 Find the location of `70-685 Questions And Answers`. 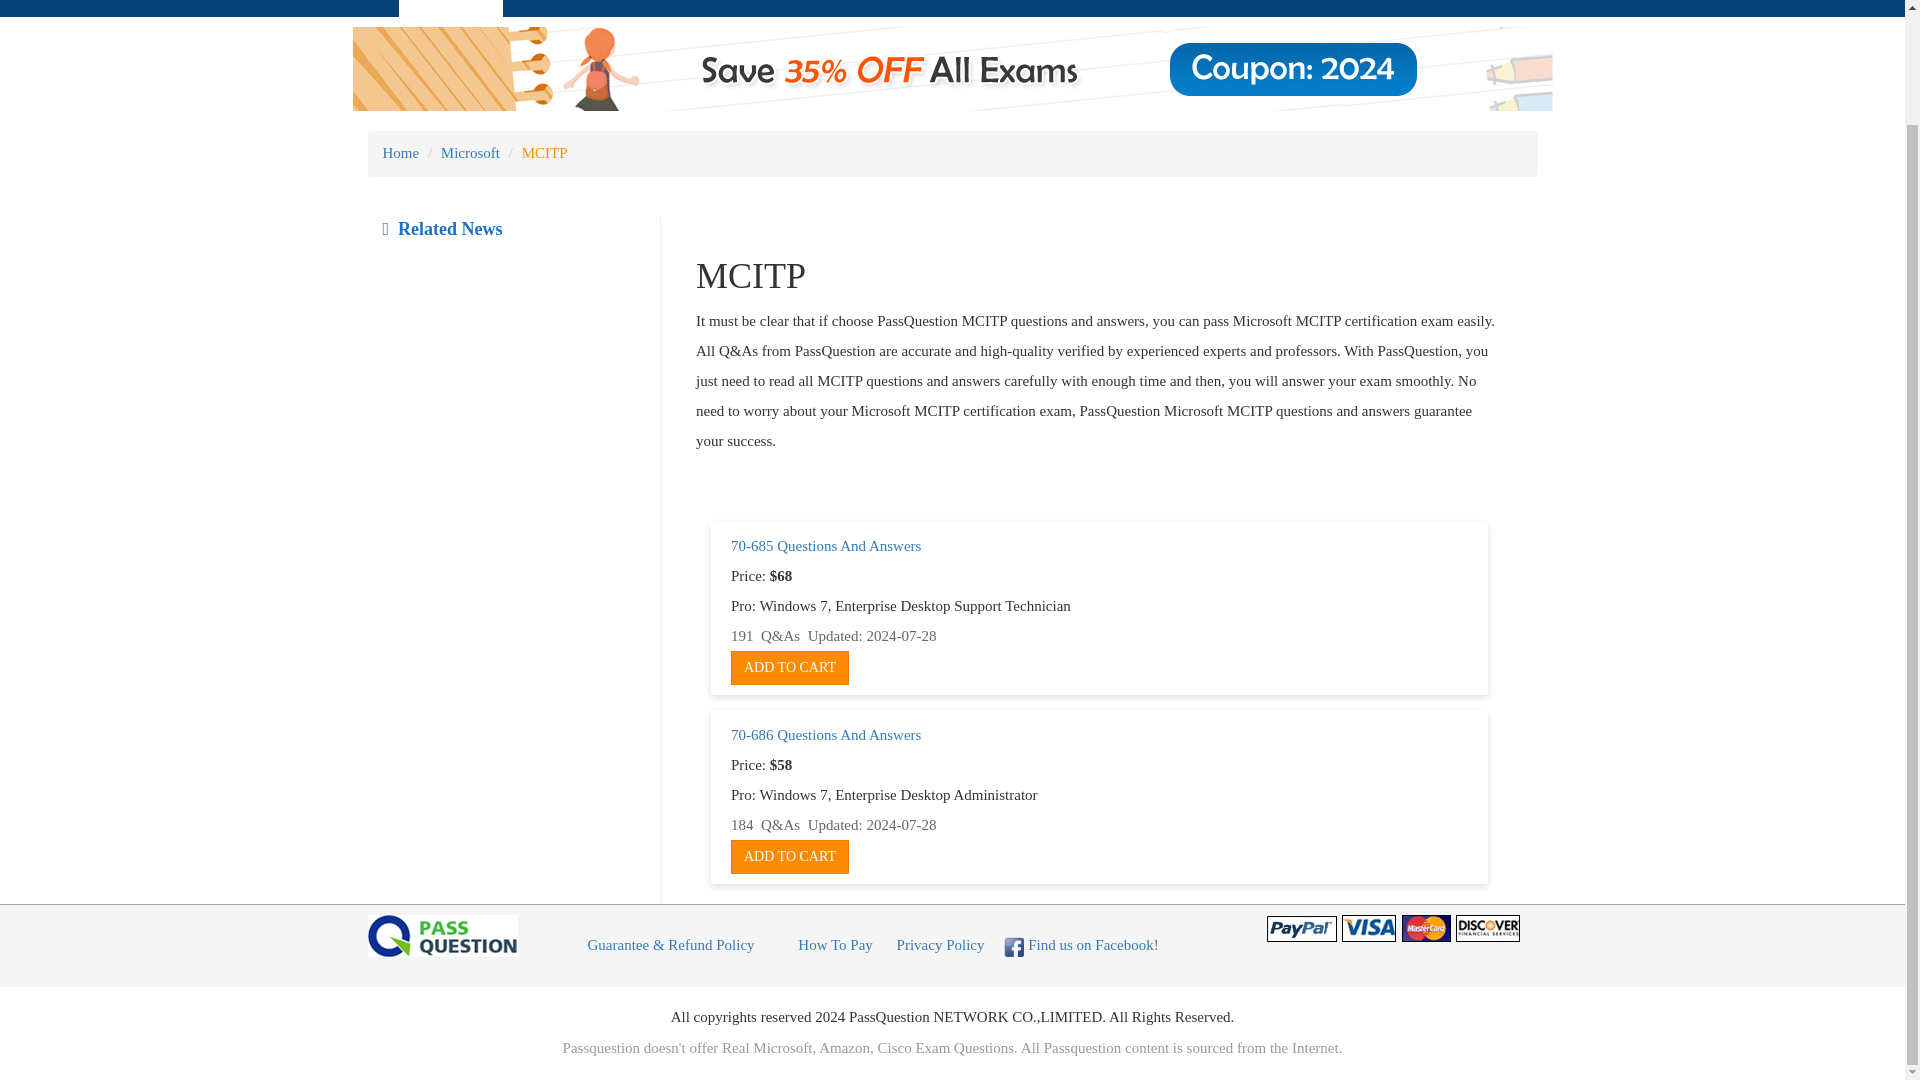

70-685 Questions And Answers is located at coordinates (826, 546).